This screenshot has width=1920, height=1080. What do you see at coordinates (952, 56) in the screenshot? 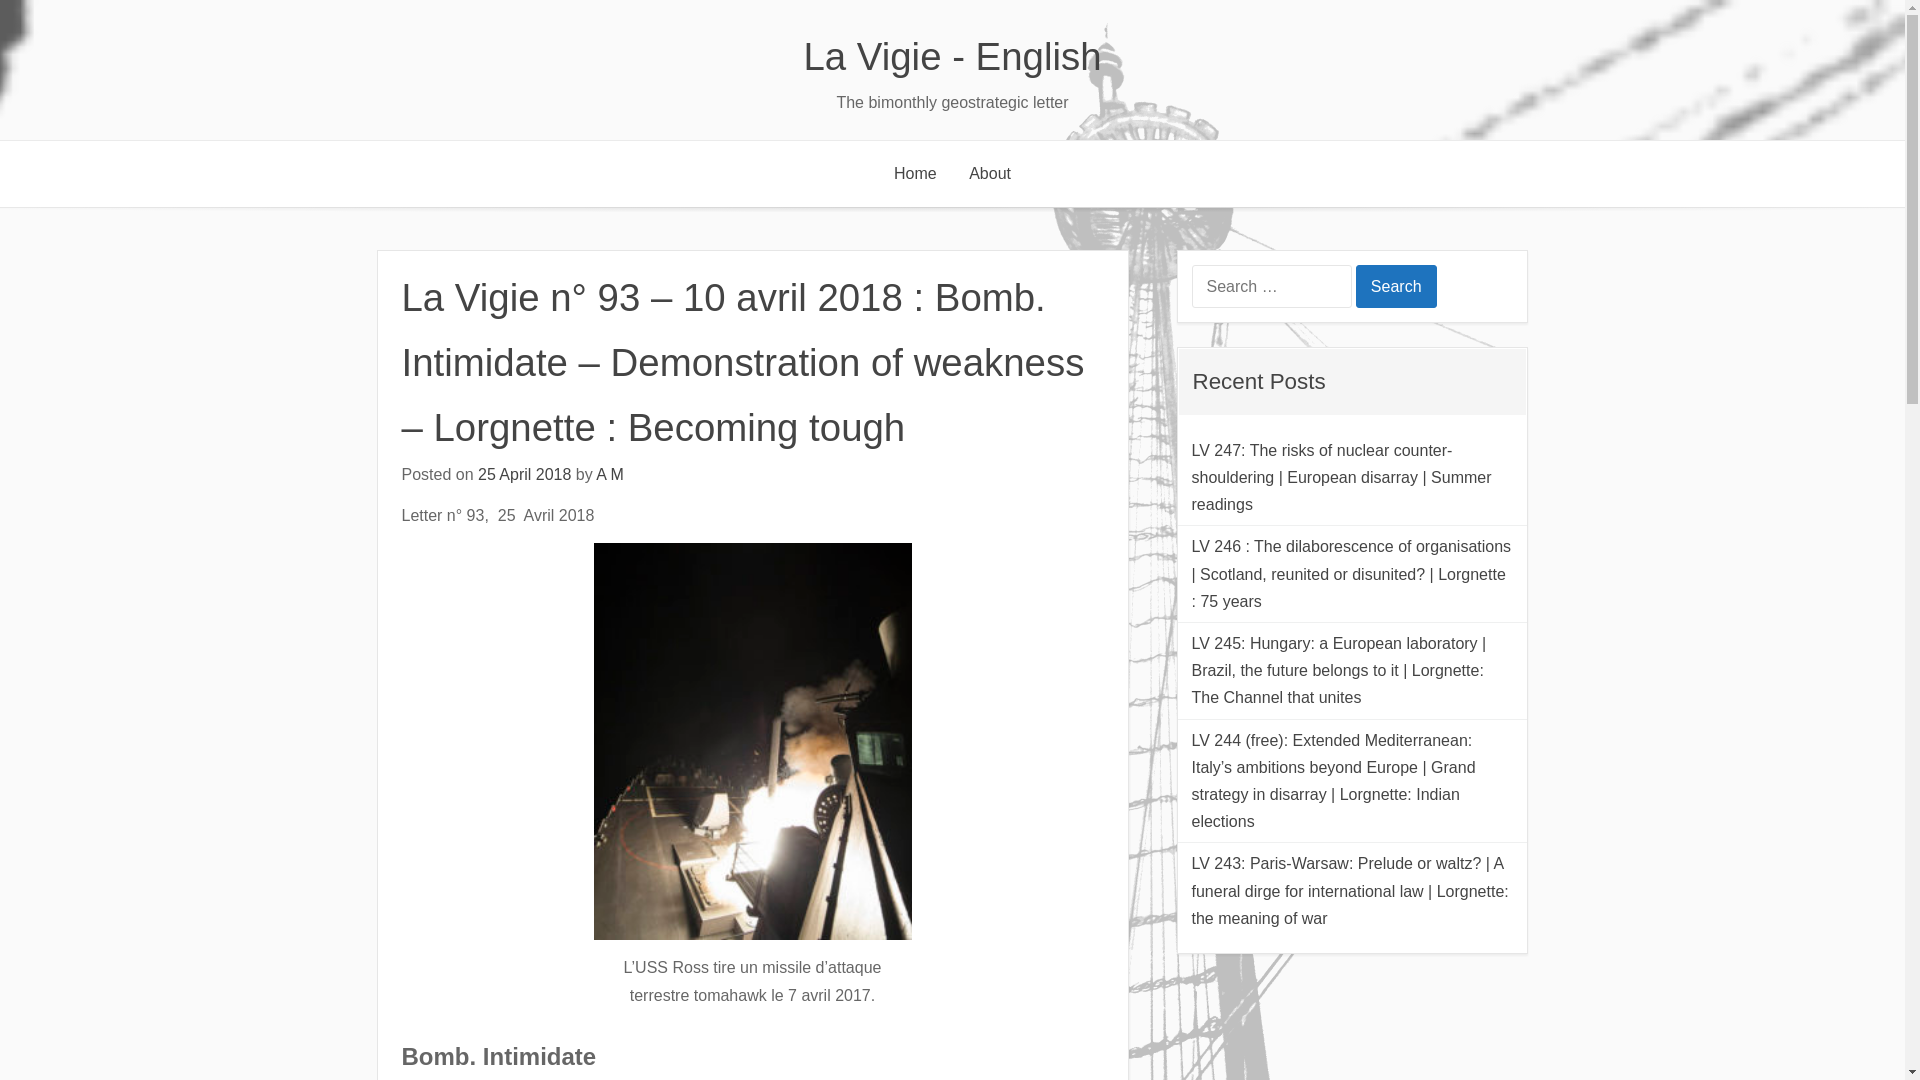
I see `La Vigie - English` at bounding box center [952, 56].